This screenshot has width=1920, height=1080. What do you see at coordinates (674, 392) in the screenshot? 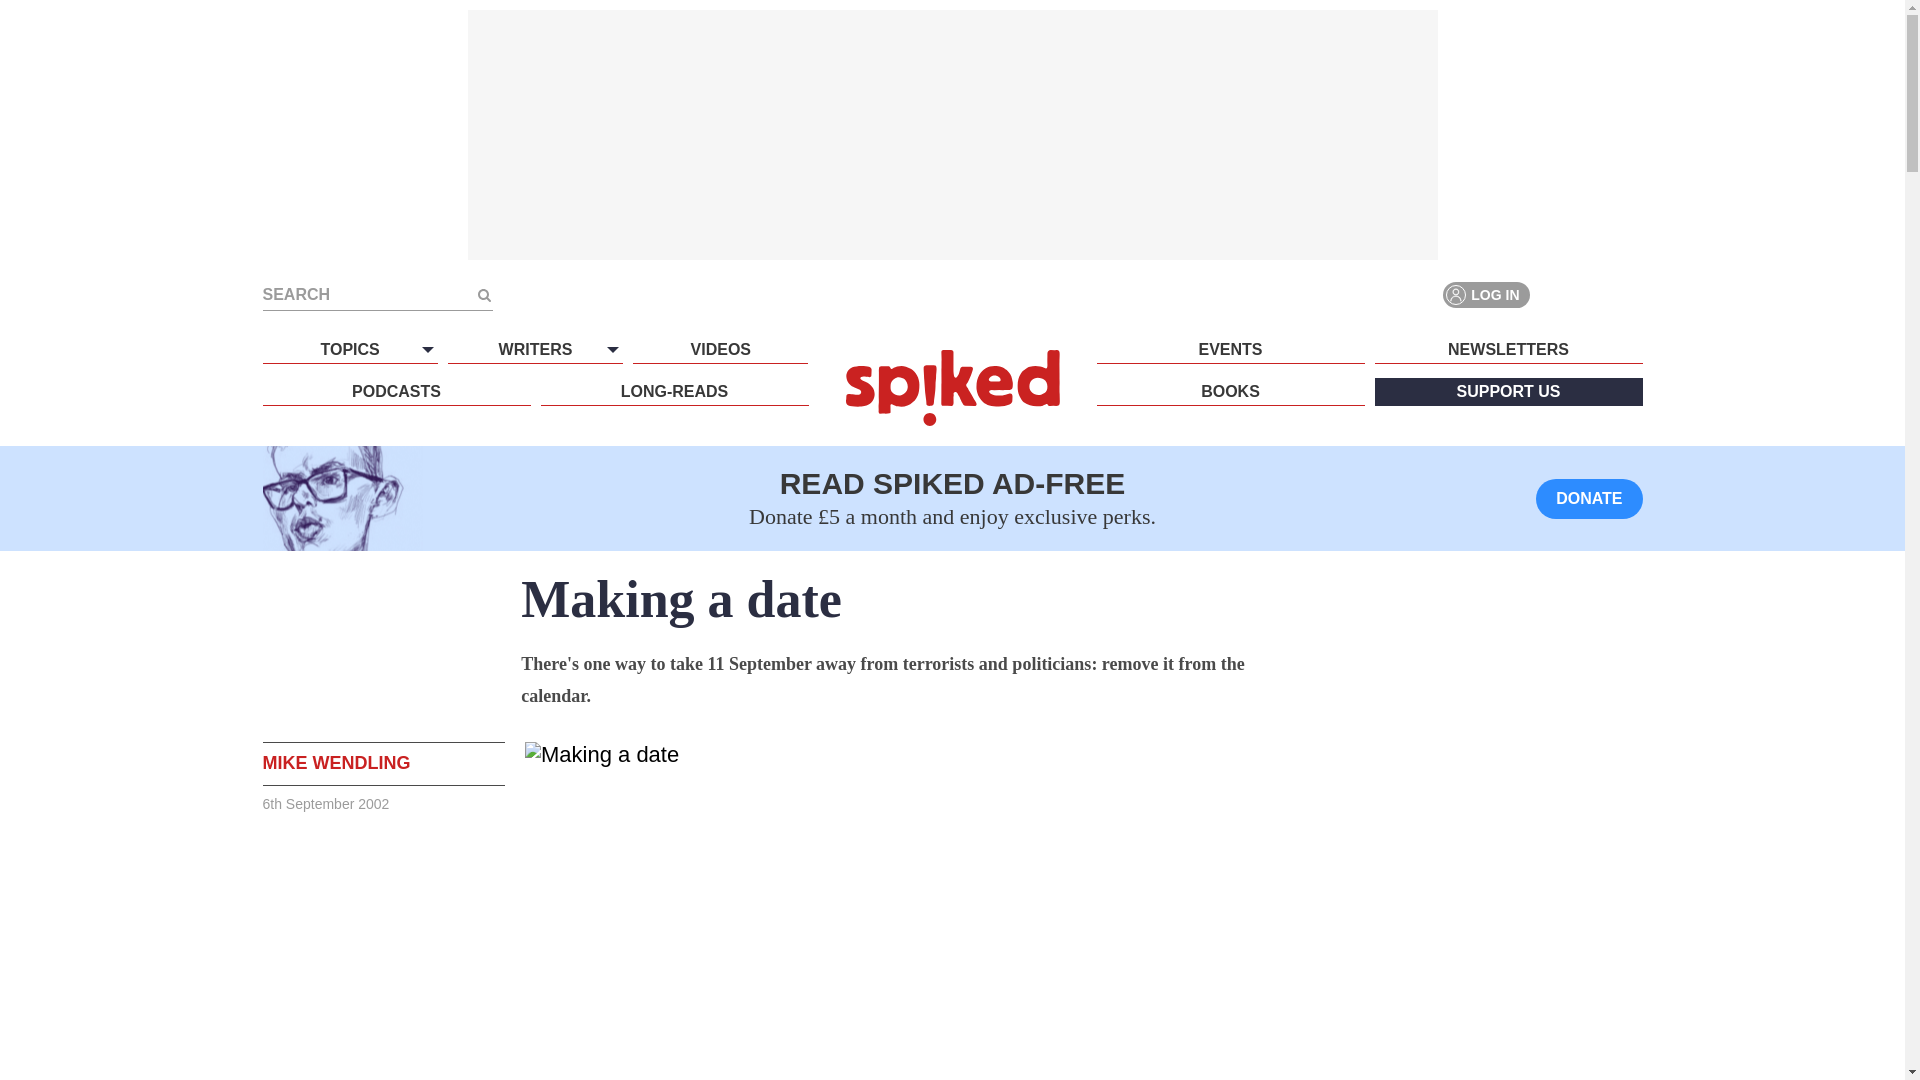
I see `LONG-READS` at bounding box center [674, 392].